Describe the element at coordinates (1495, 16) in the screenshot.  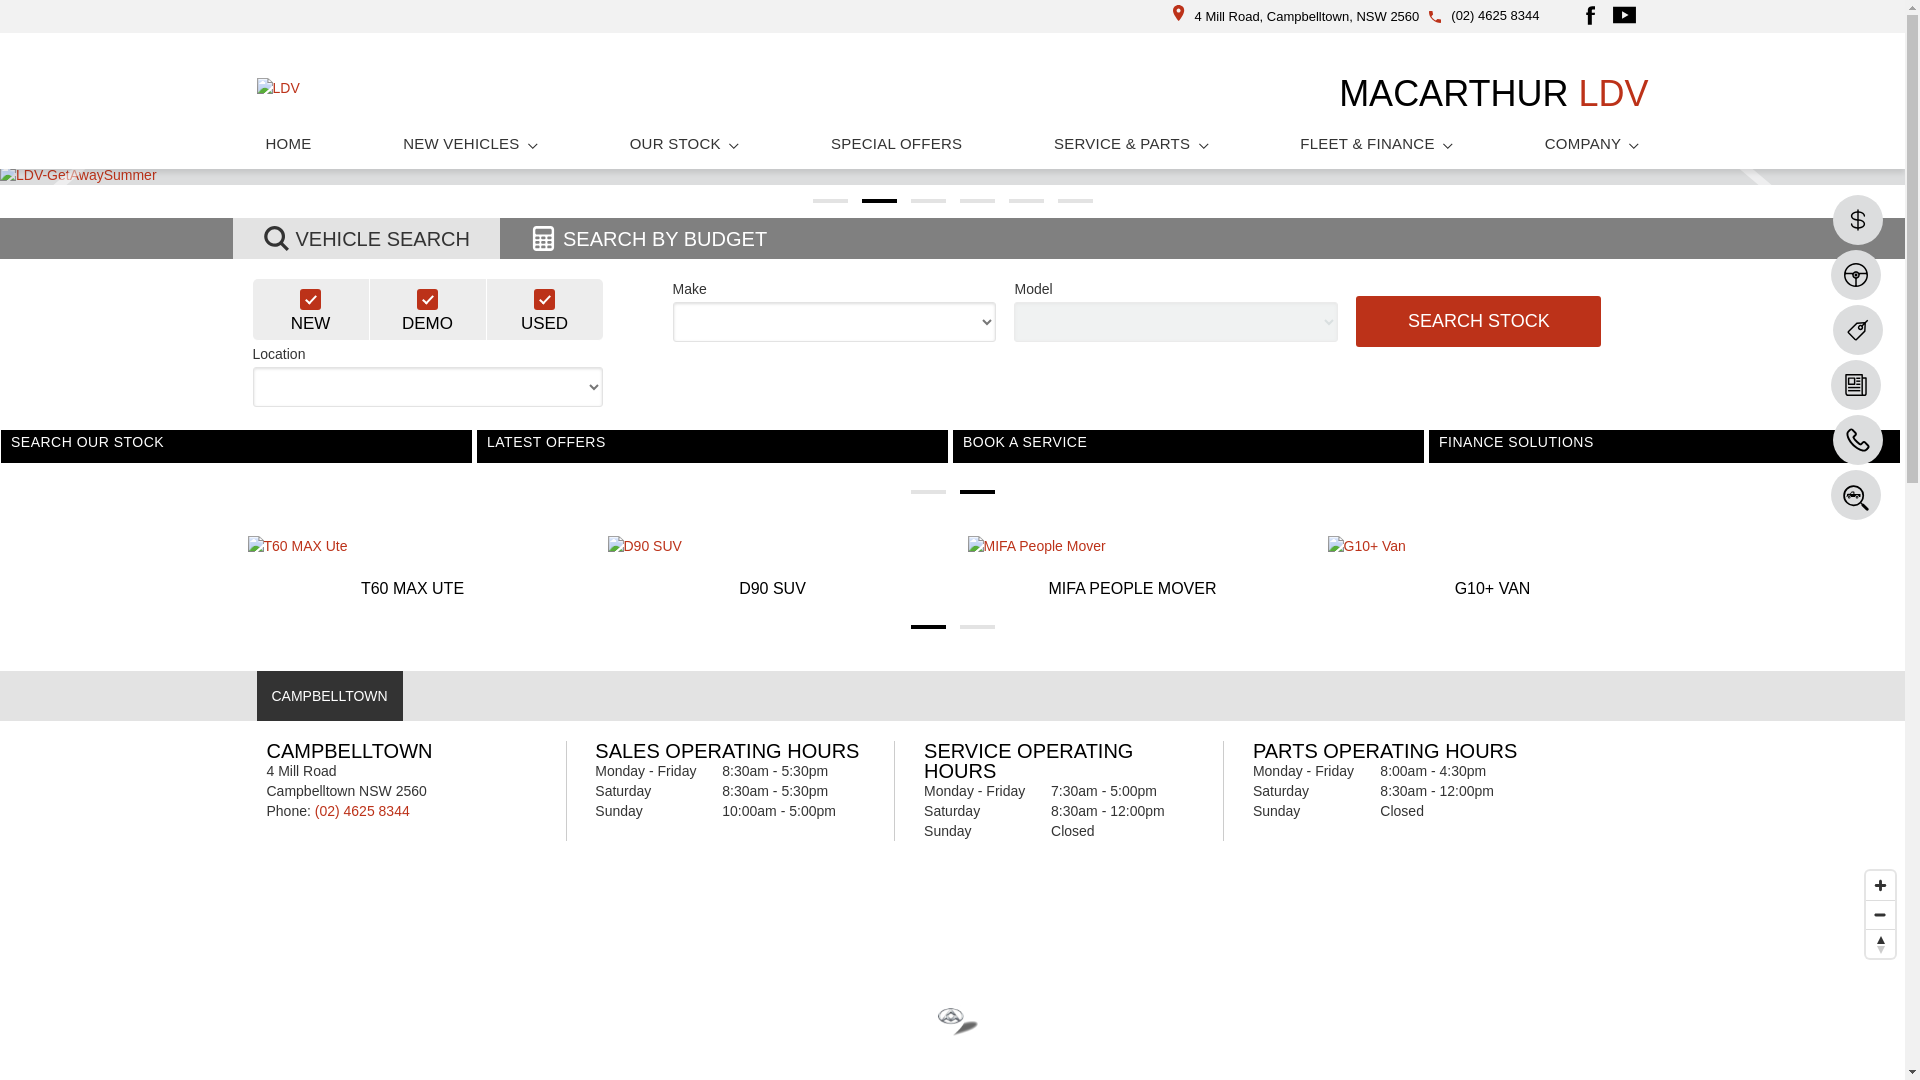
I see `(02) 4625 8344` at that location.